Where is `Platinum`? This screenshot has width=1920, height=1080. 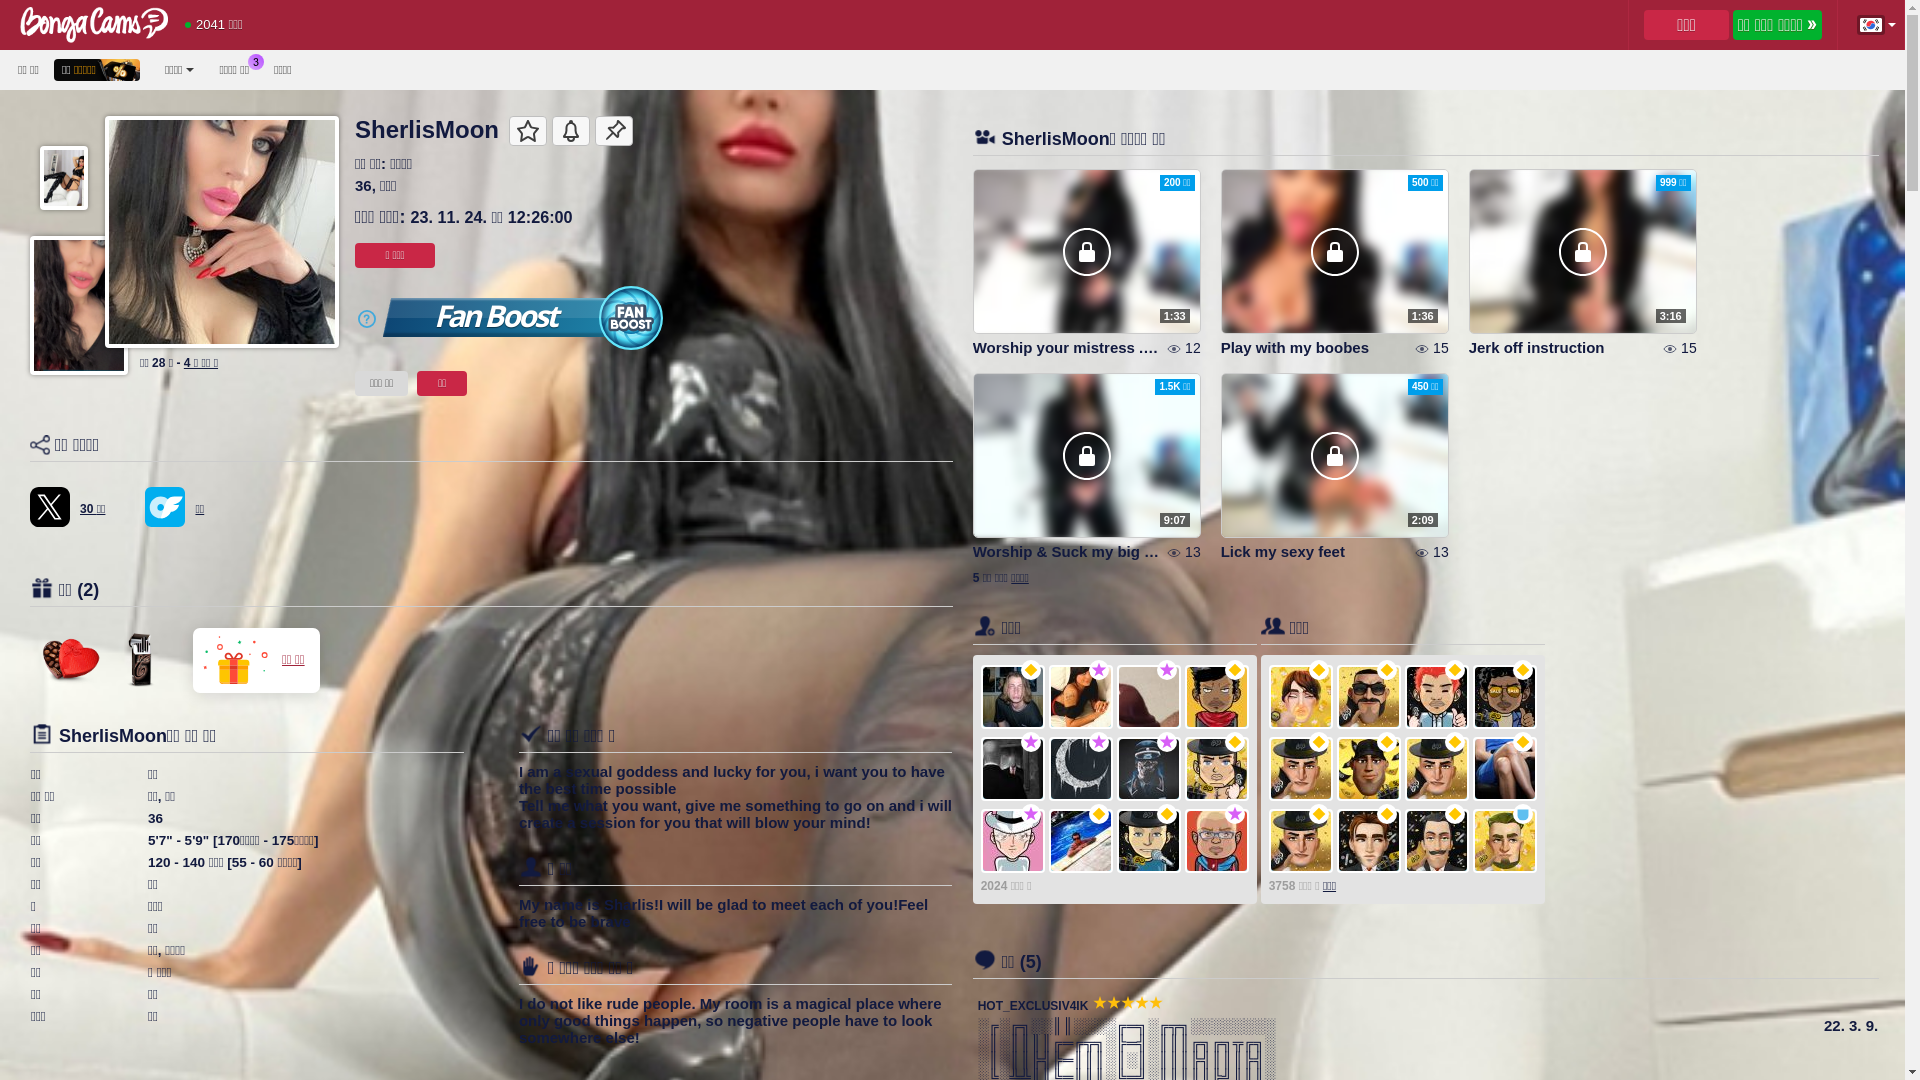 Platinum is located at coordinates (1523, 814).